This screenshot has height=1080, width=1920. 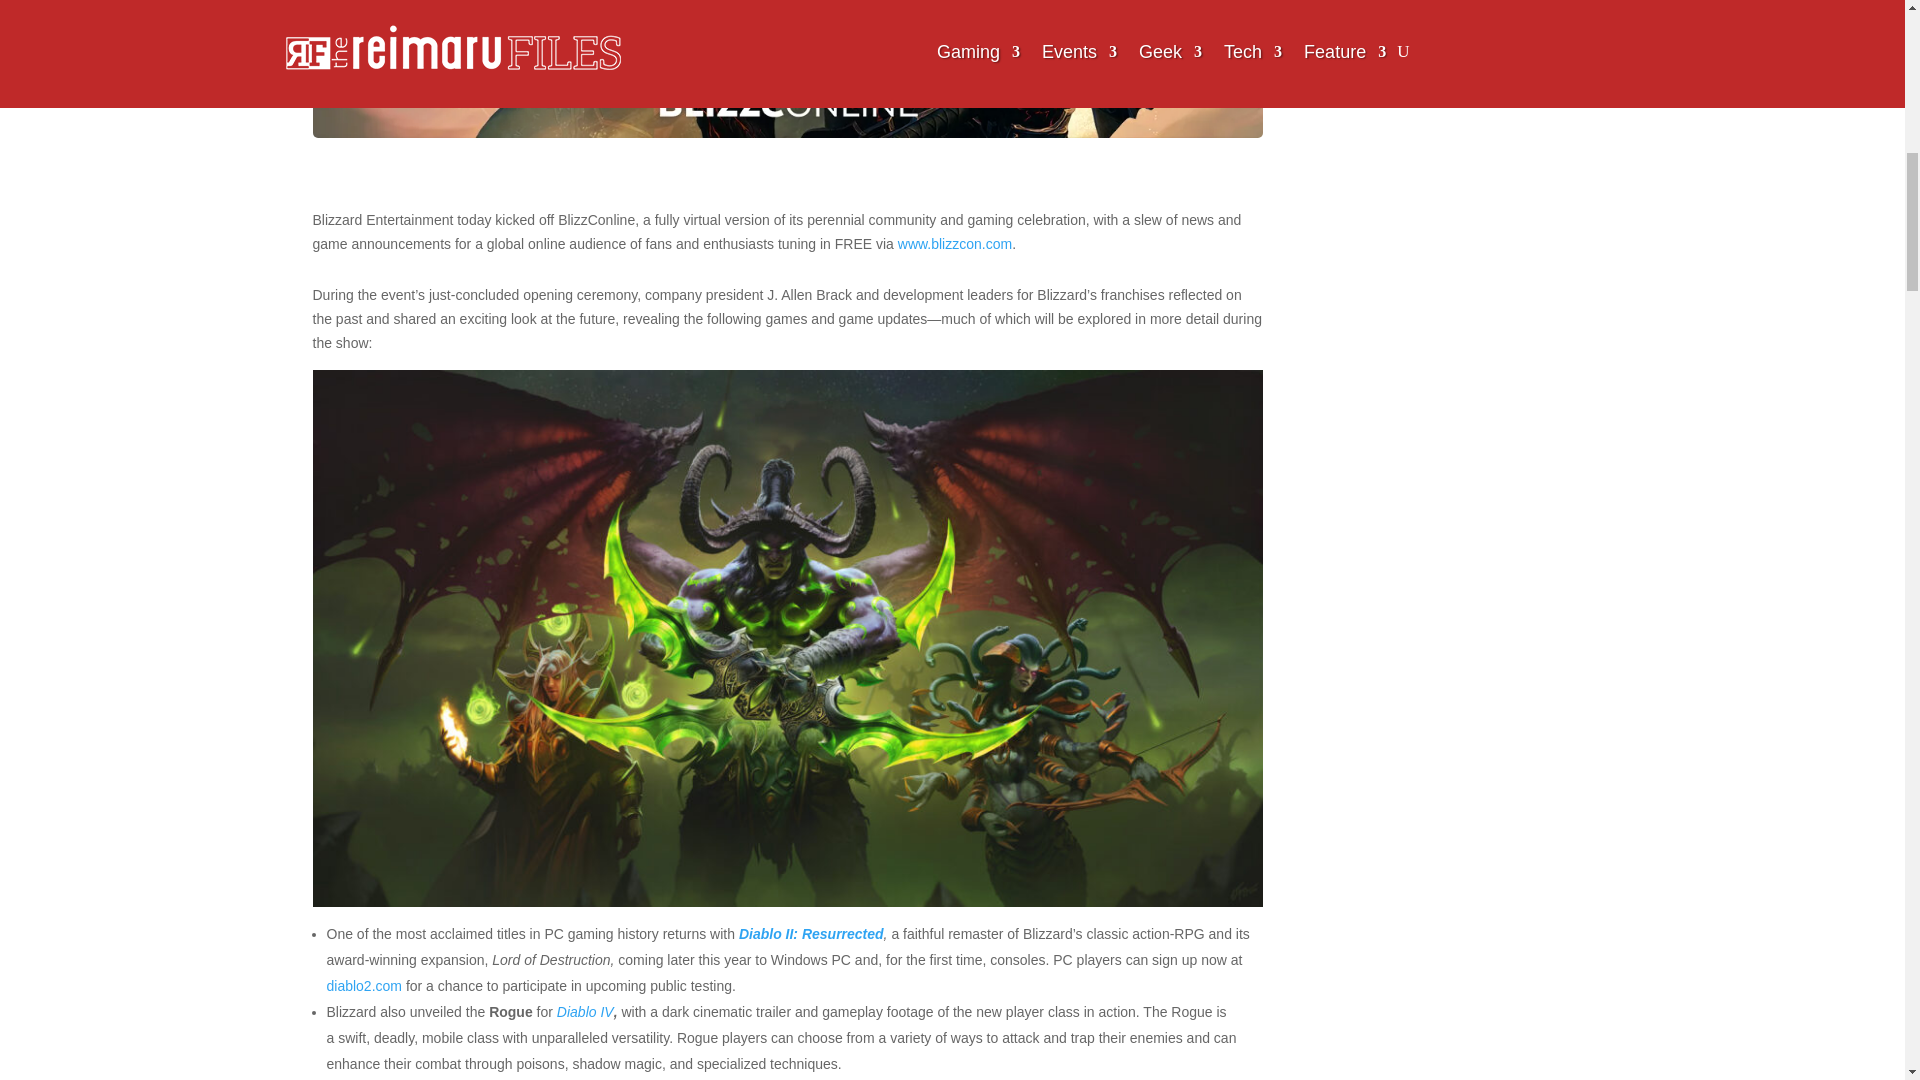 I want to click on Diablo II: Resurrected, so click(x=811, y=933).